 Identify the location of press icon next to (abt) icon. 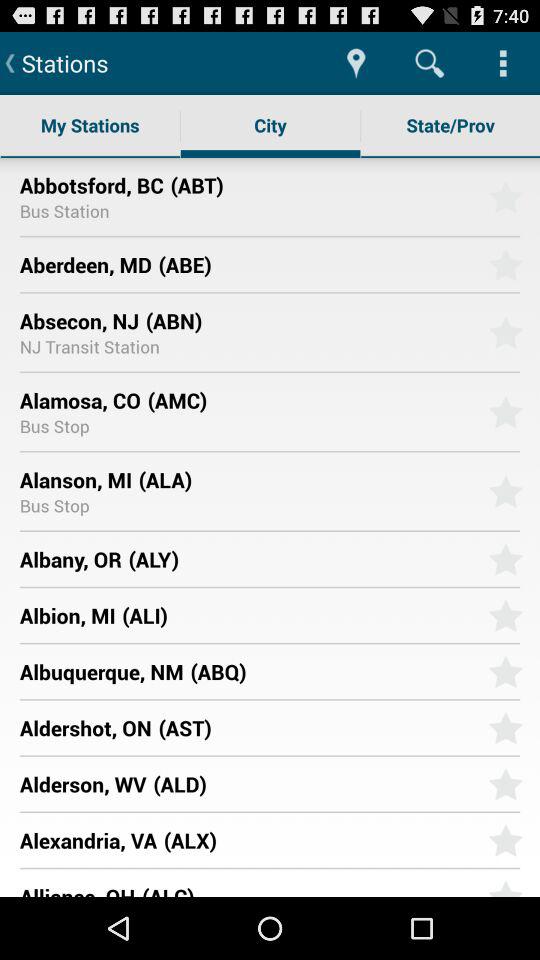
(91, 184).